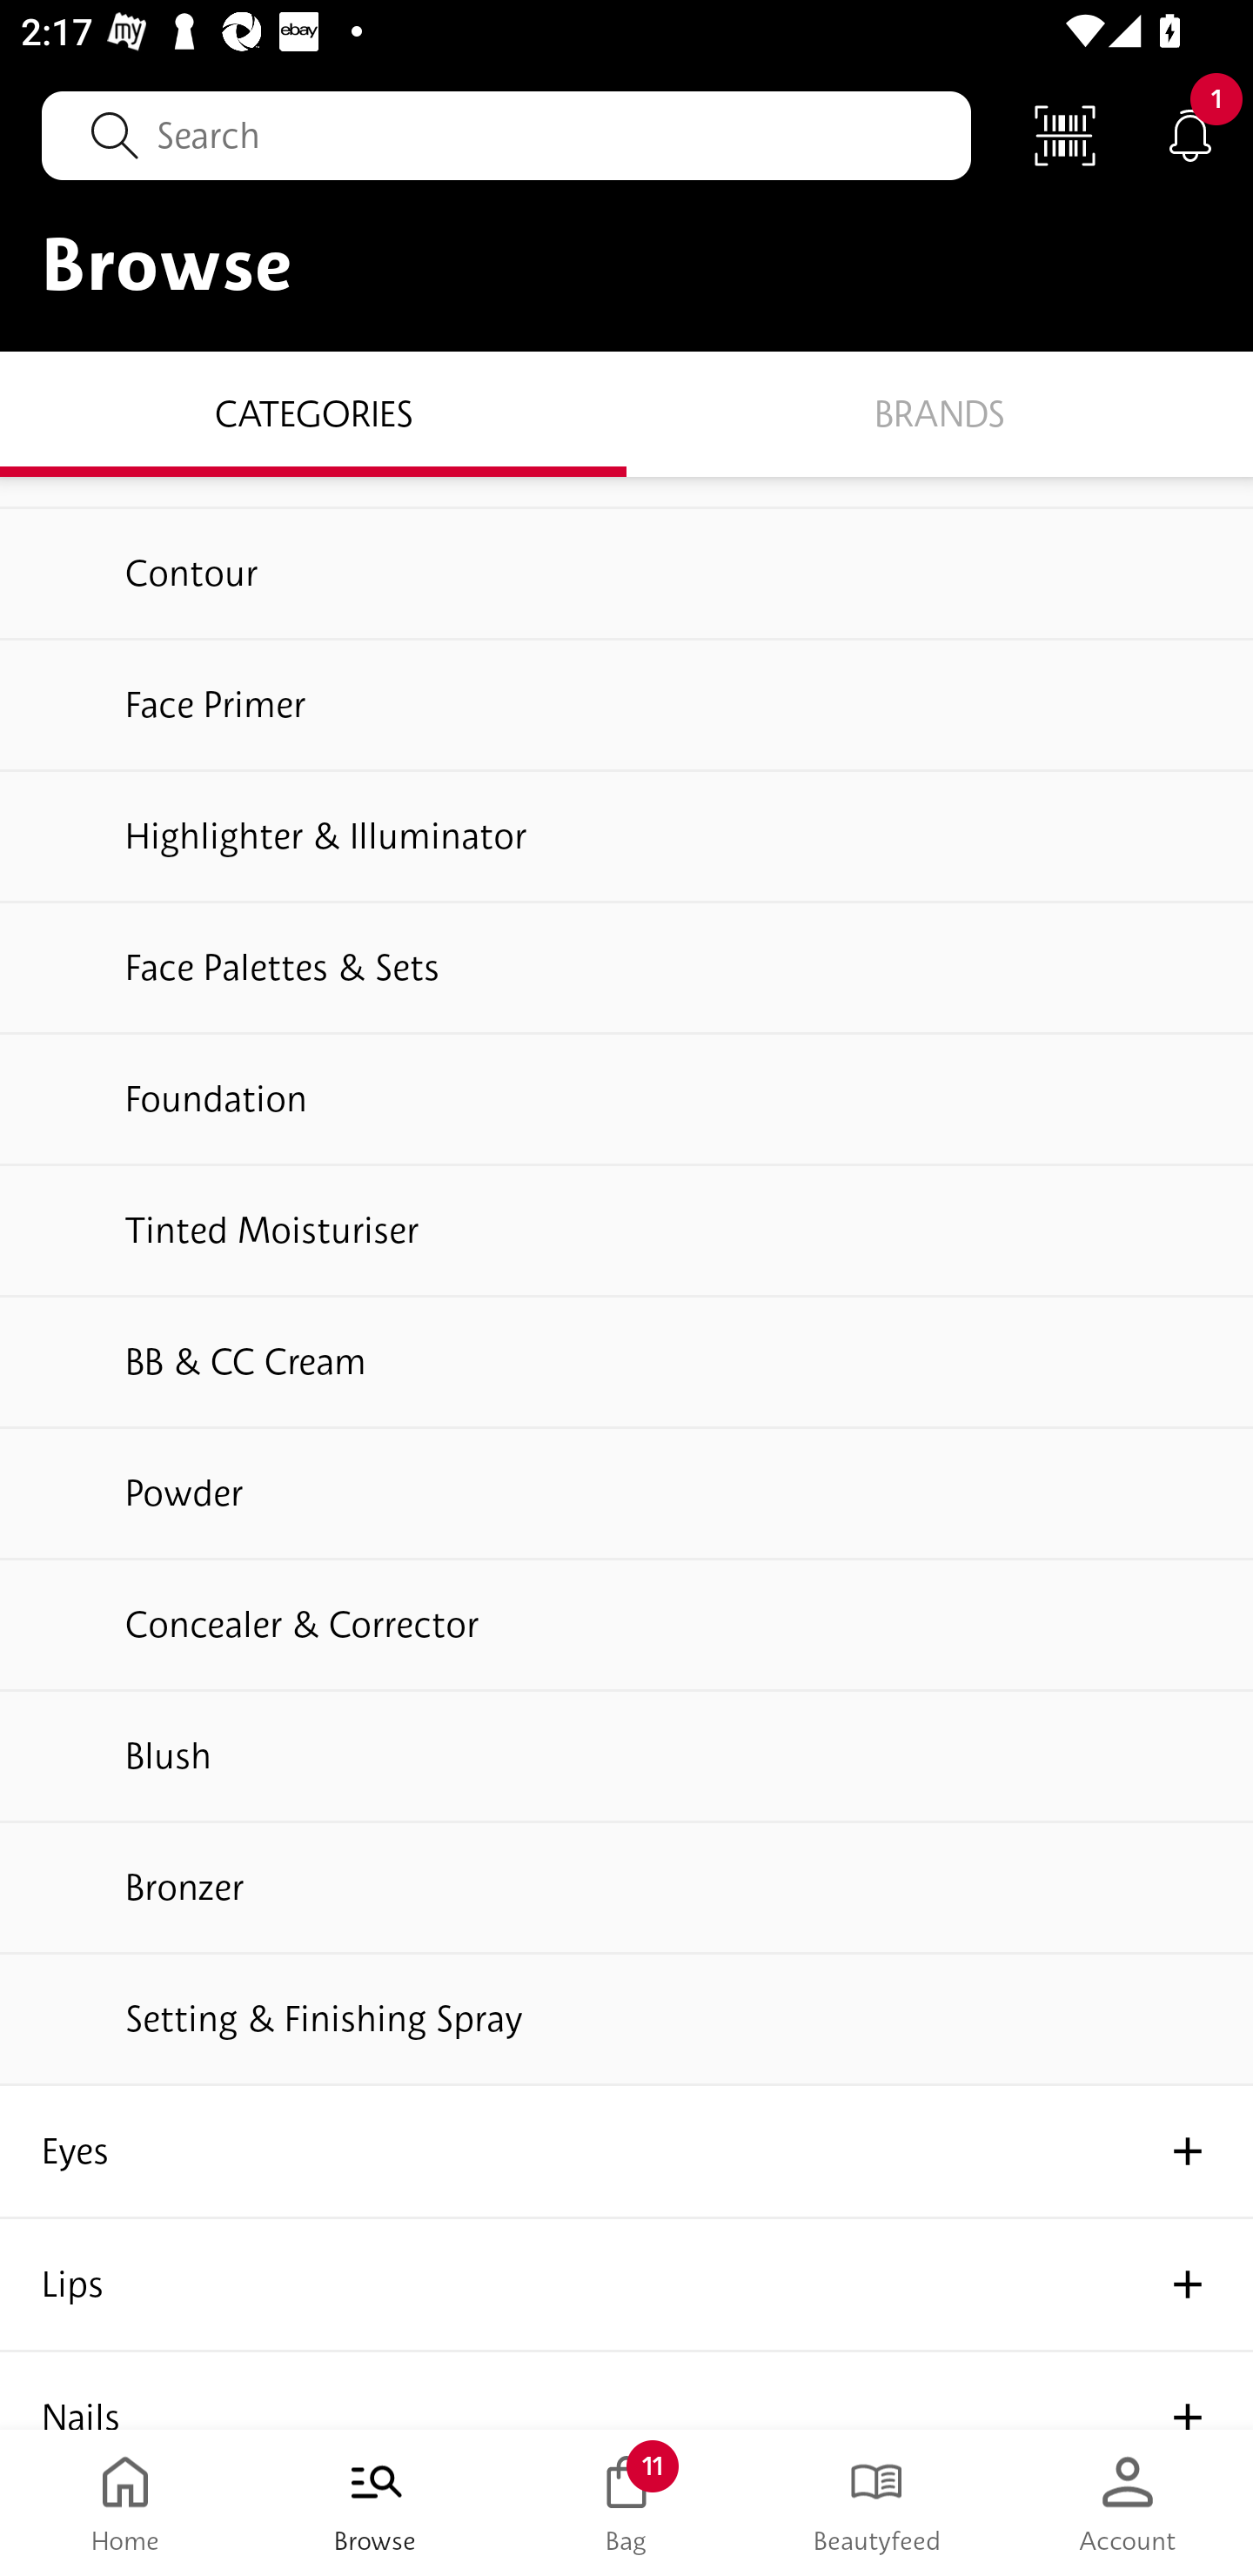  What do you see at coordinates (626, 838) in the screenshot?
I see `Highlighter & Illuminator` at bounding box center [626, 838].